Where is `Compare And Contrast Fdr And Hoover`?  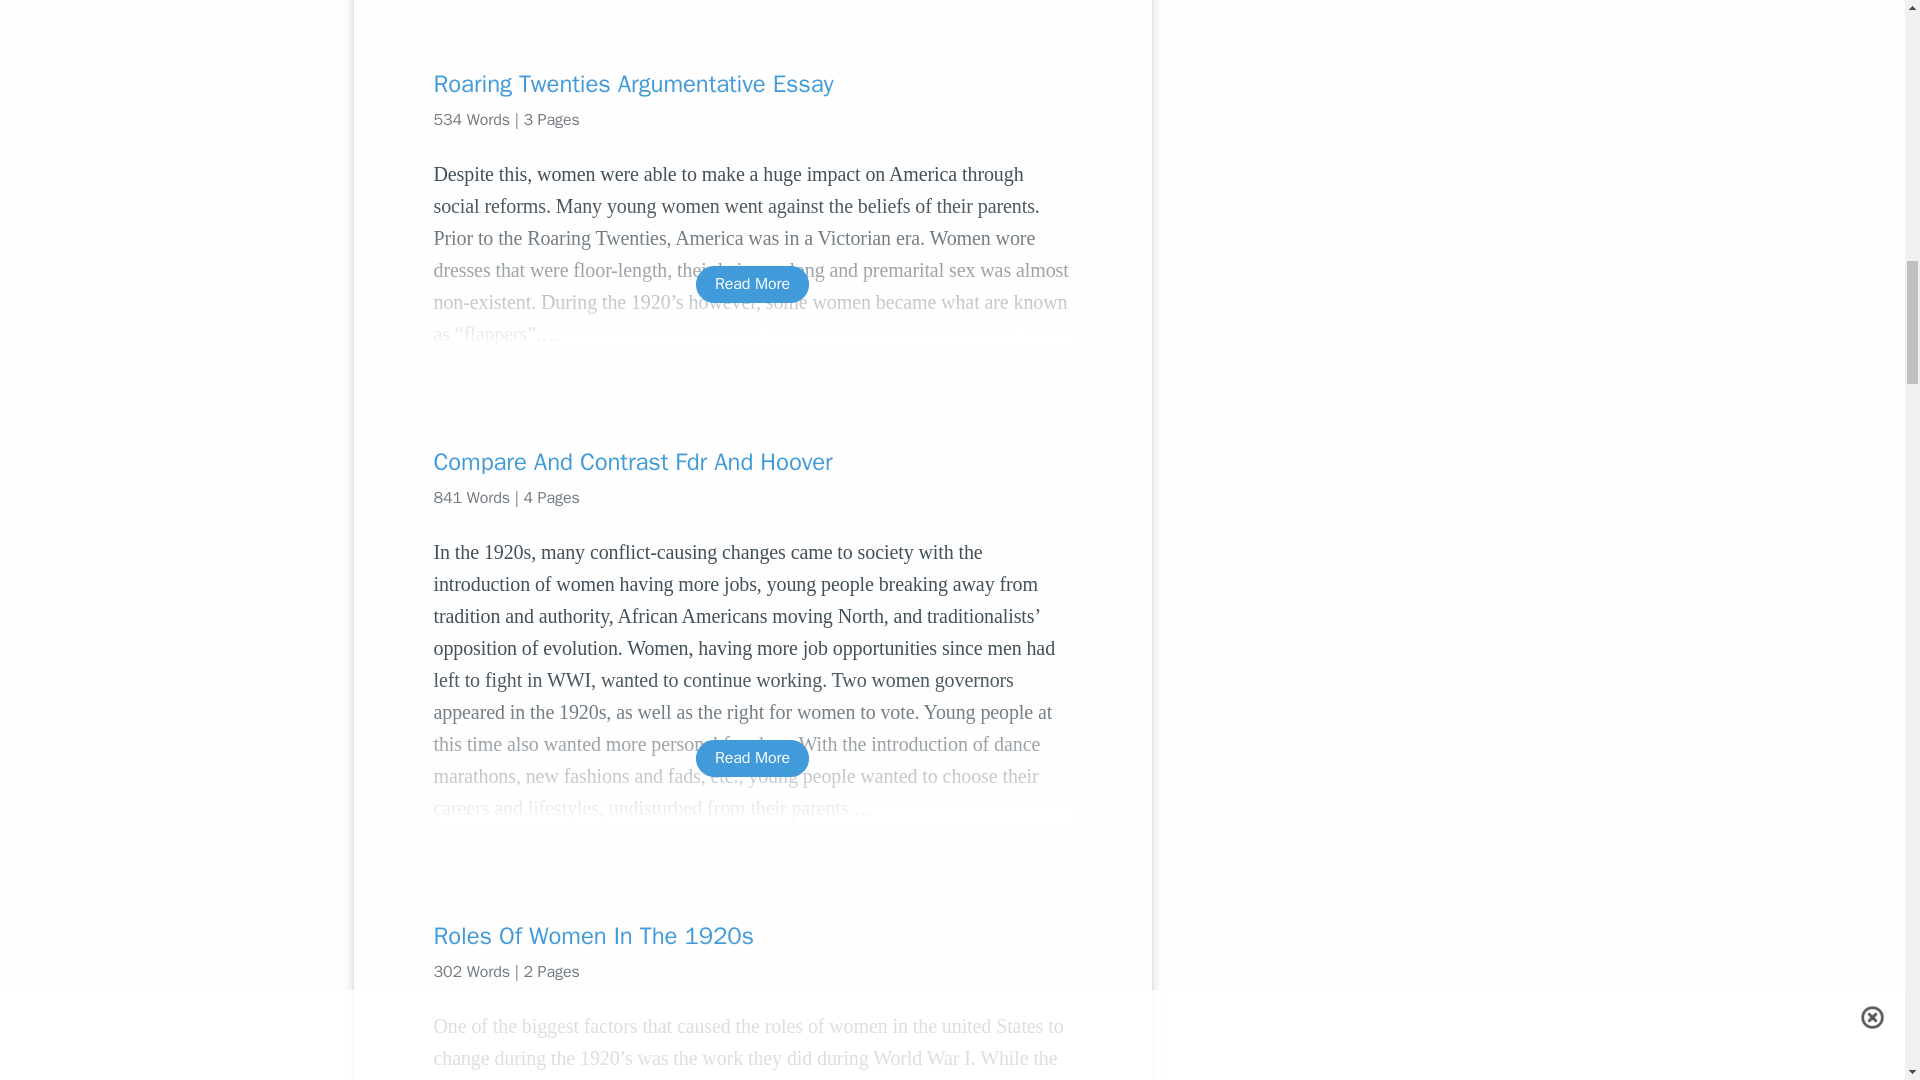 Compare And Contrast Fdr And Hoover is located at coordinates (752, 462).